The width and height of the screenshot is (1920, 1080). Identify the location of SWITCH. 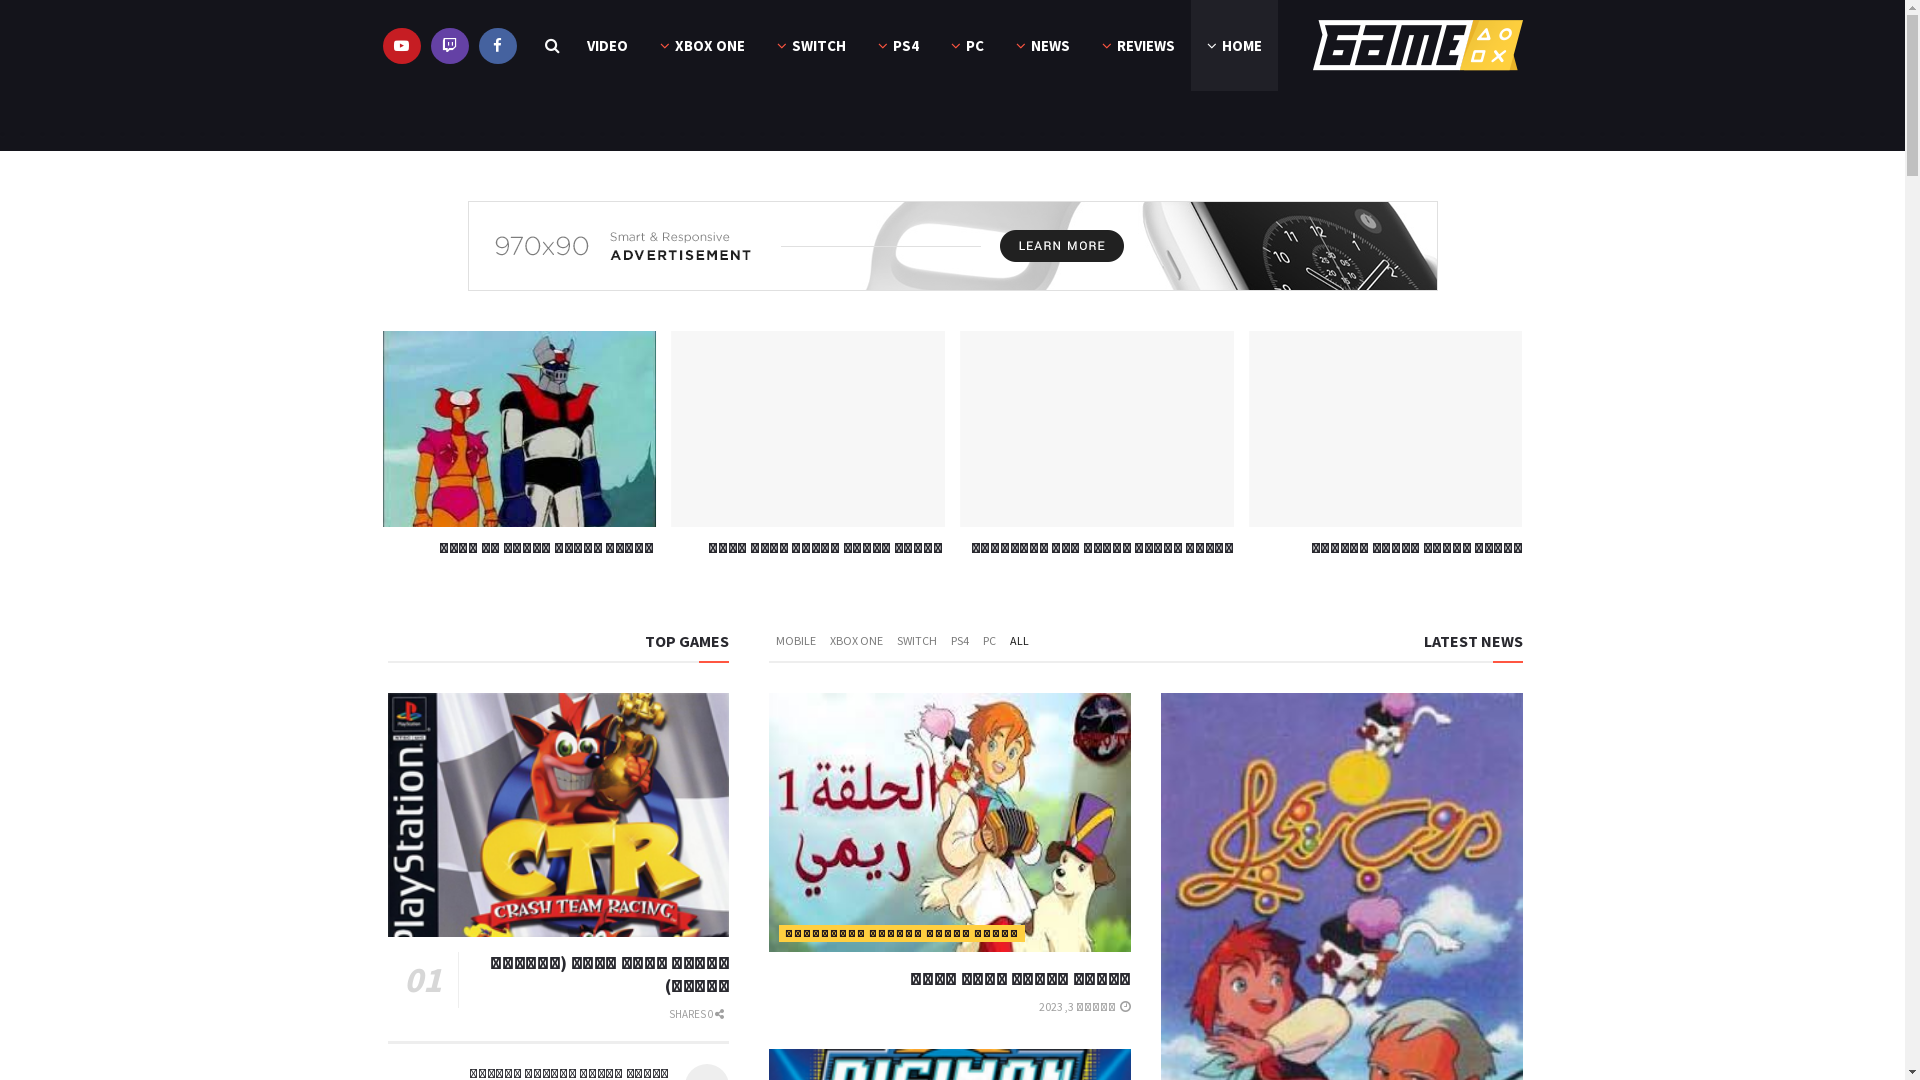
(917, 641).